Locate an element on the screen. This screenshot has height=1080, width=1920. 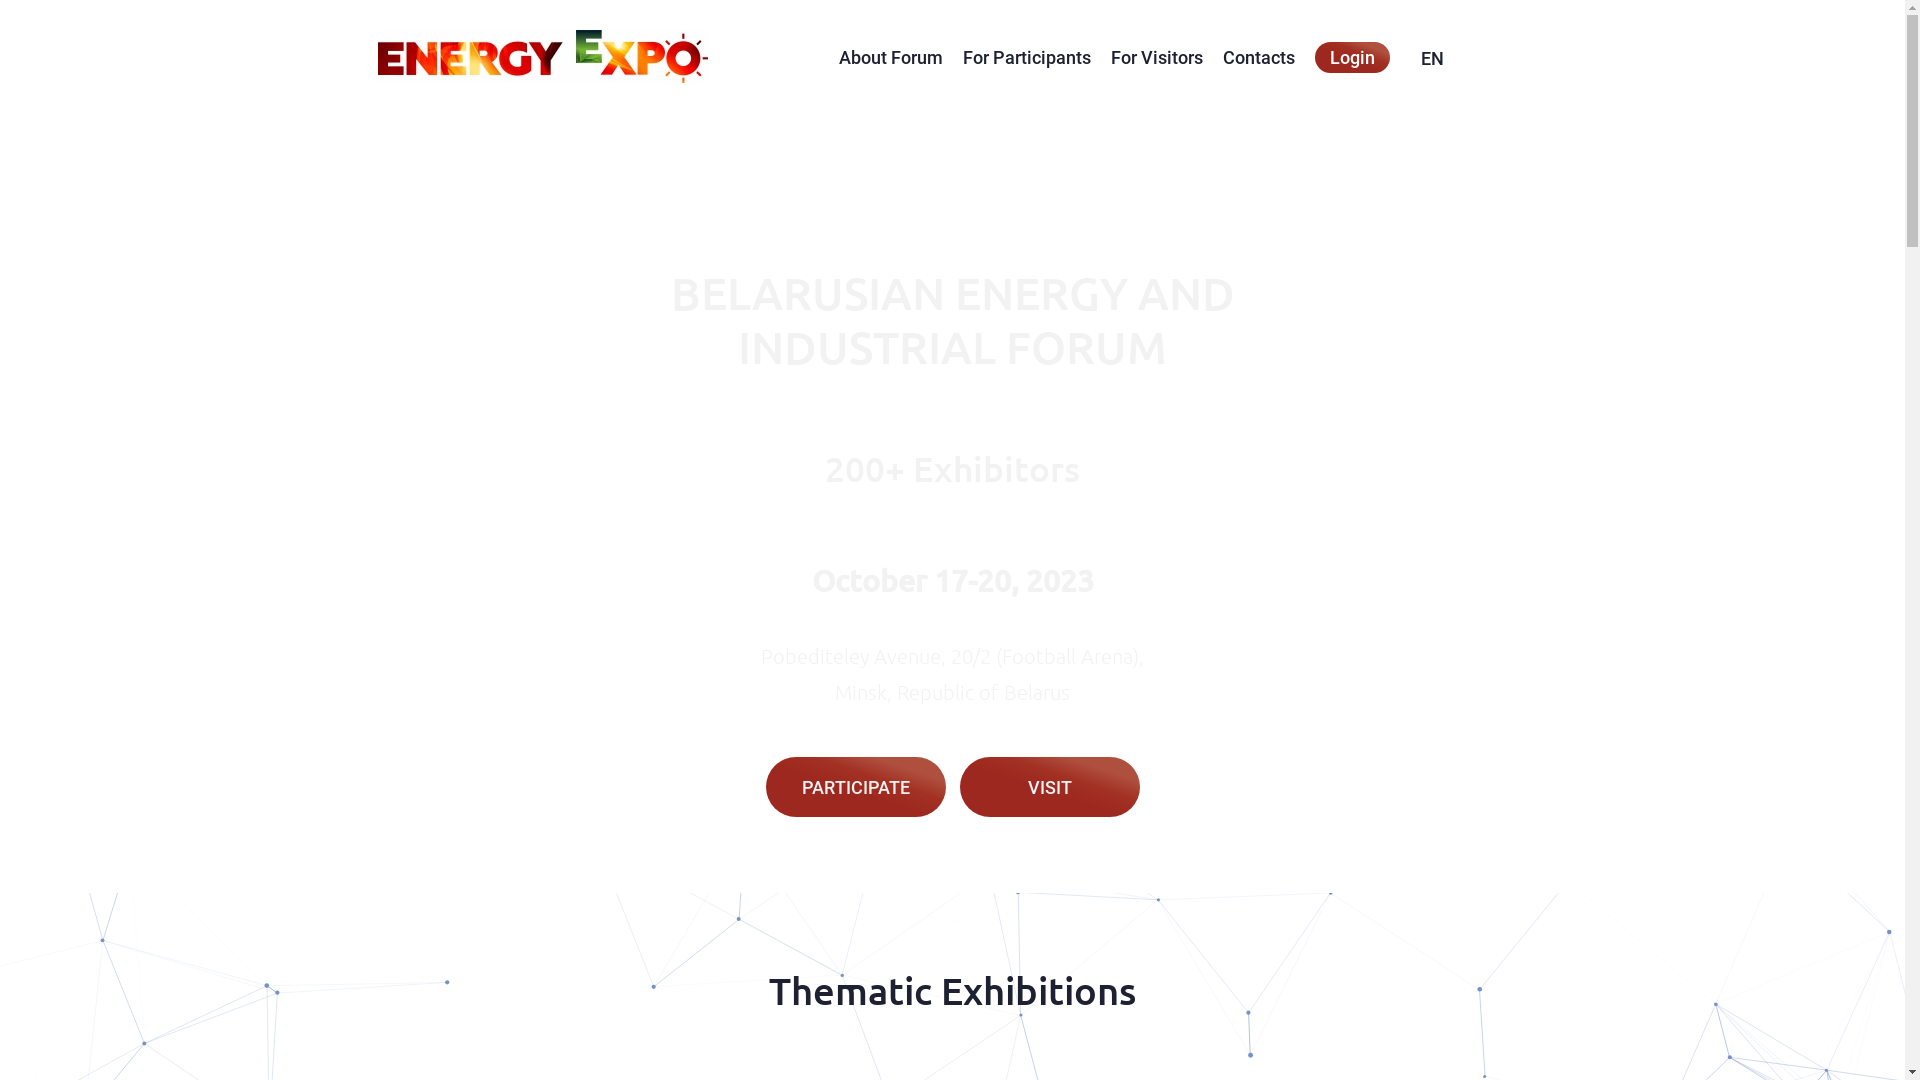
About Forum is located at coordinates (890, 58).